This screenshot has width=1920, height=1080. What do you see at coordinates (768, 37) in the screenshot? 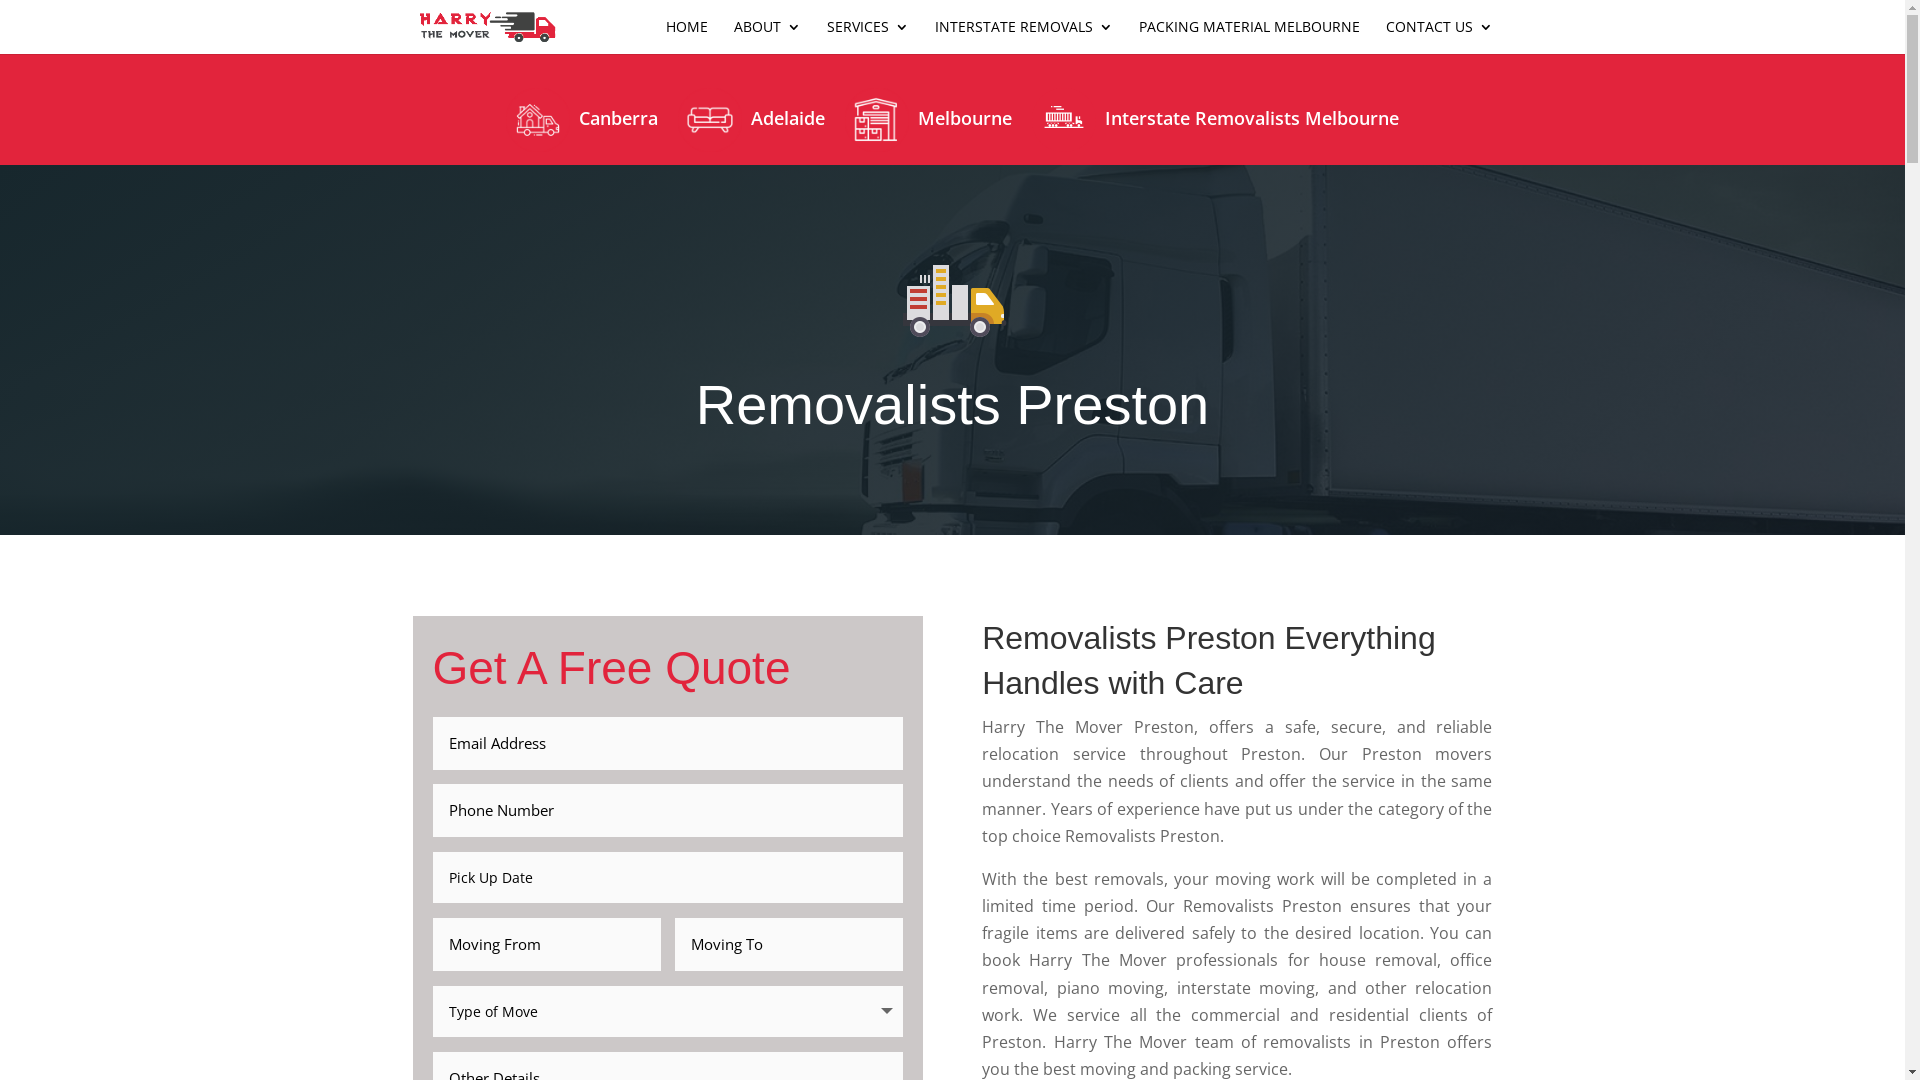
I see `ABOUT` at bounding box center [768, 37].